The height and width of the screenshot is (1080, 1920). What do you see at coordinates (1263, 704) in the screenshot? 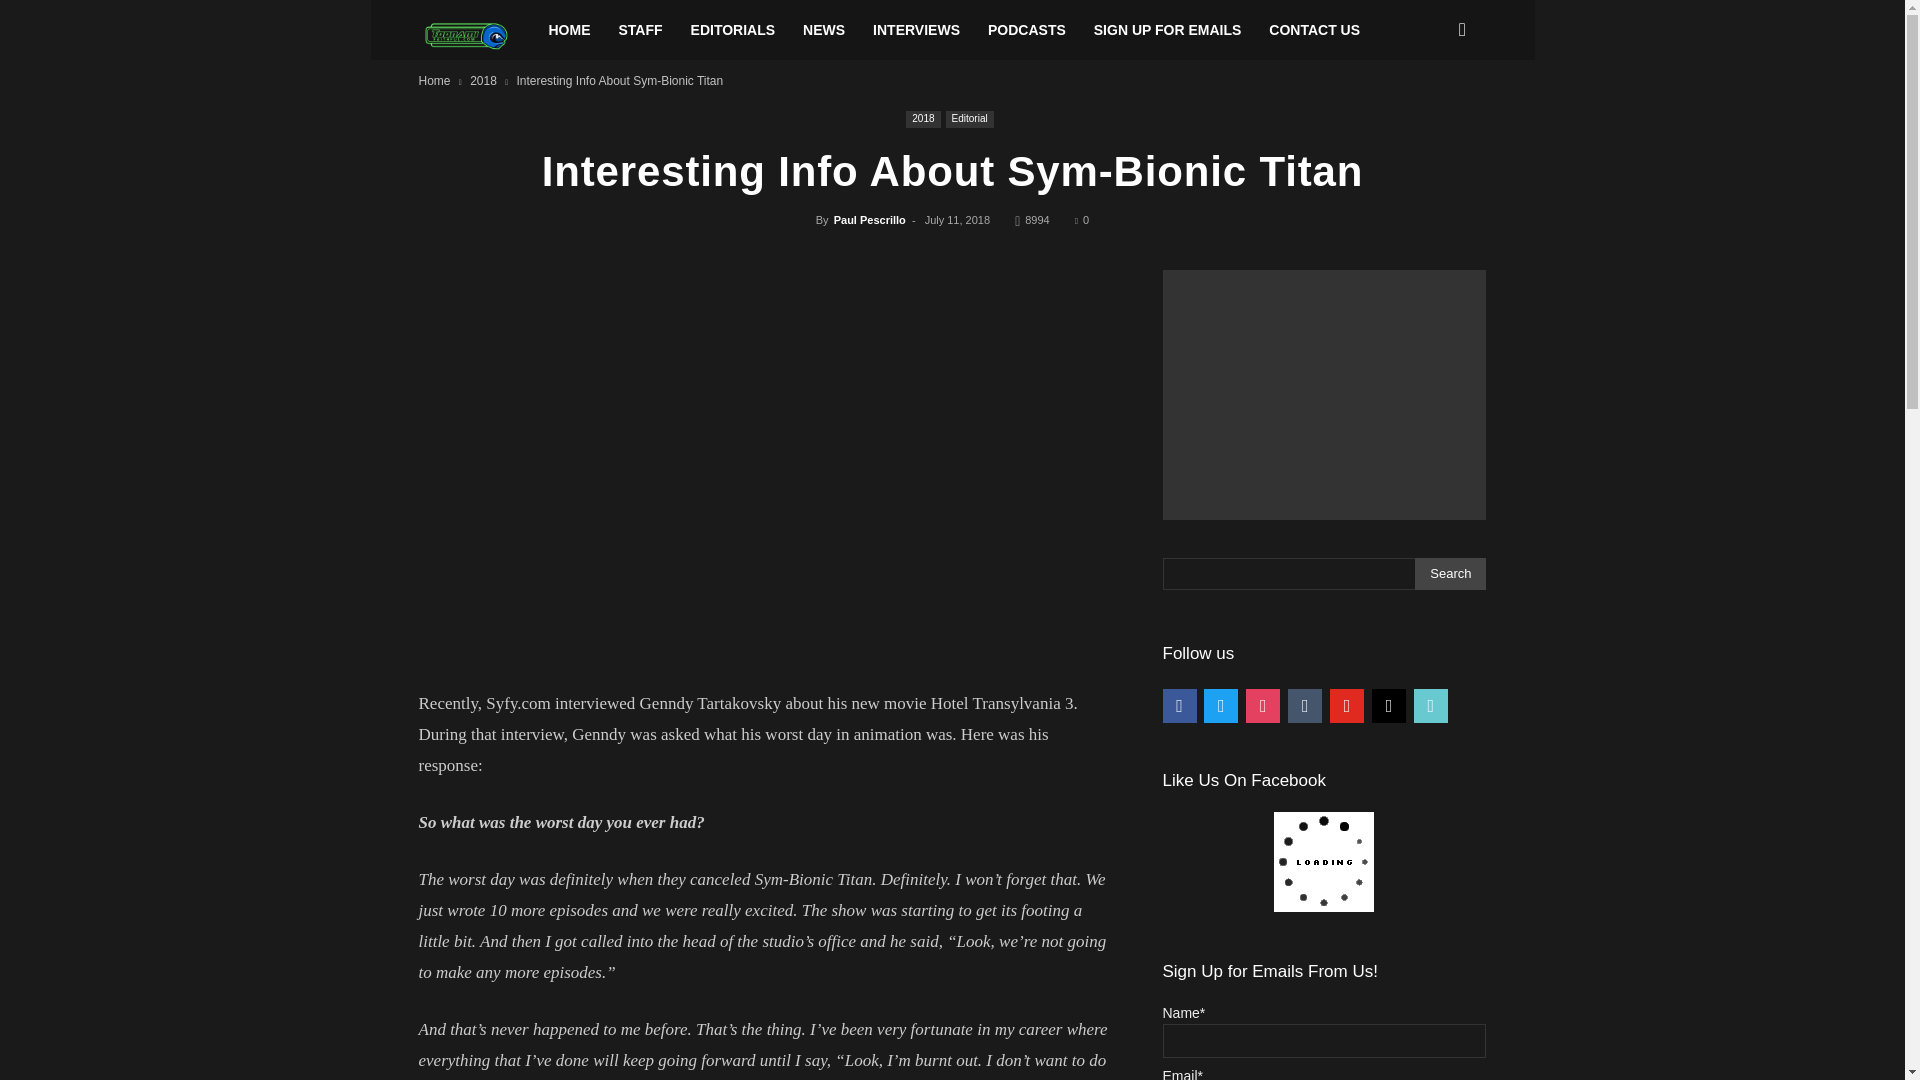
I see `Instagram` at bounding box center [1263, 704].